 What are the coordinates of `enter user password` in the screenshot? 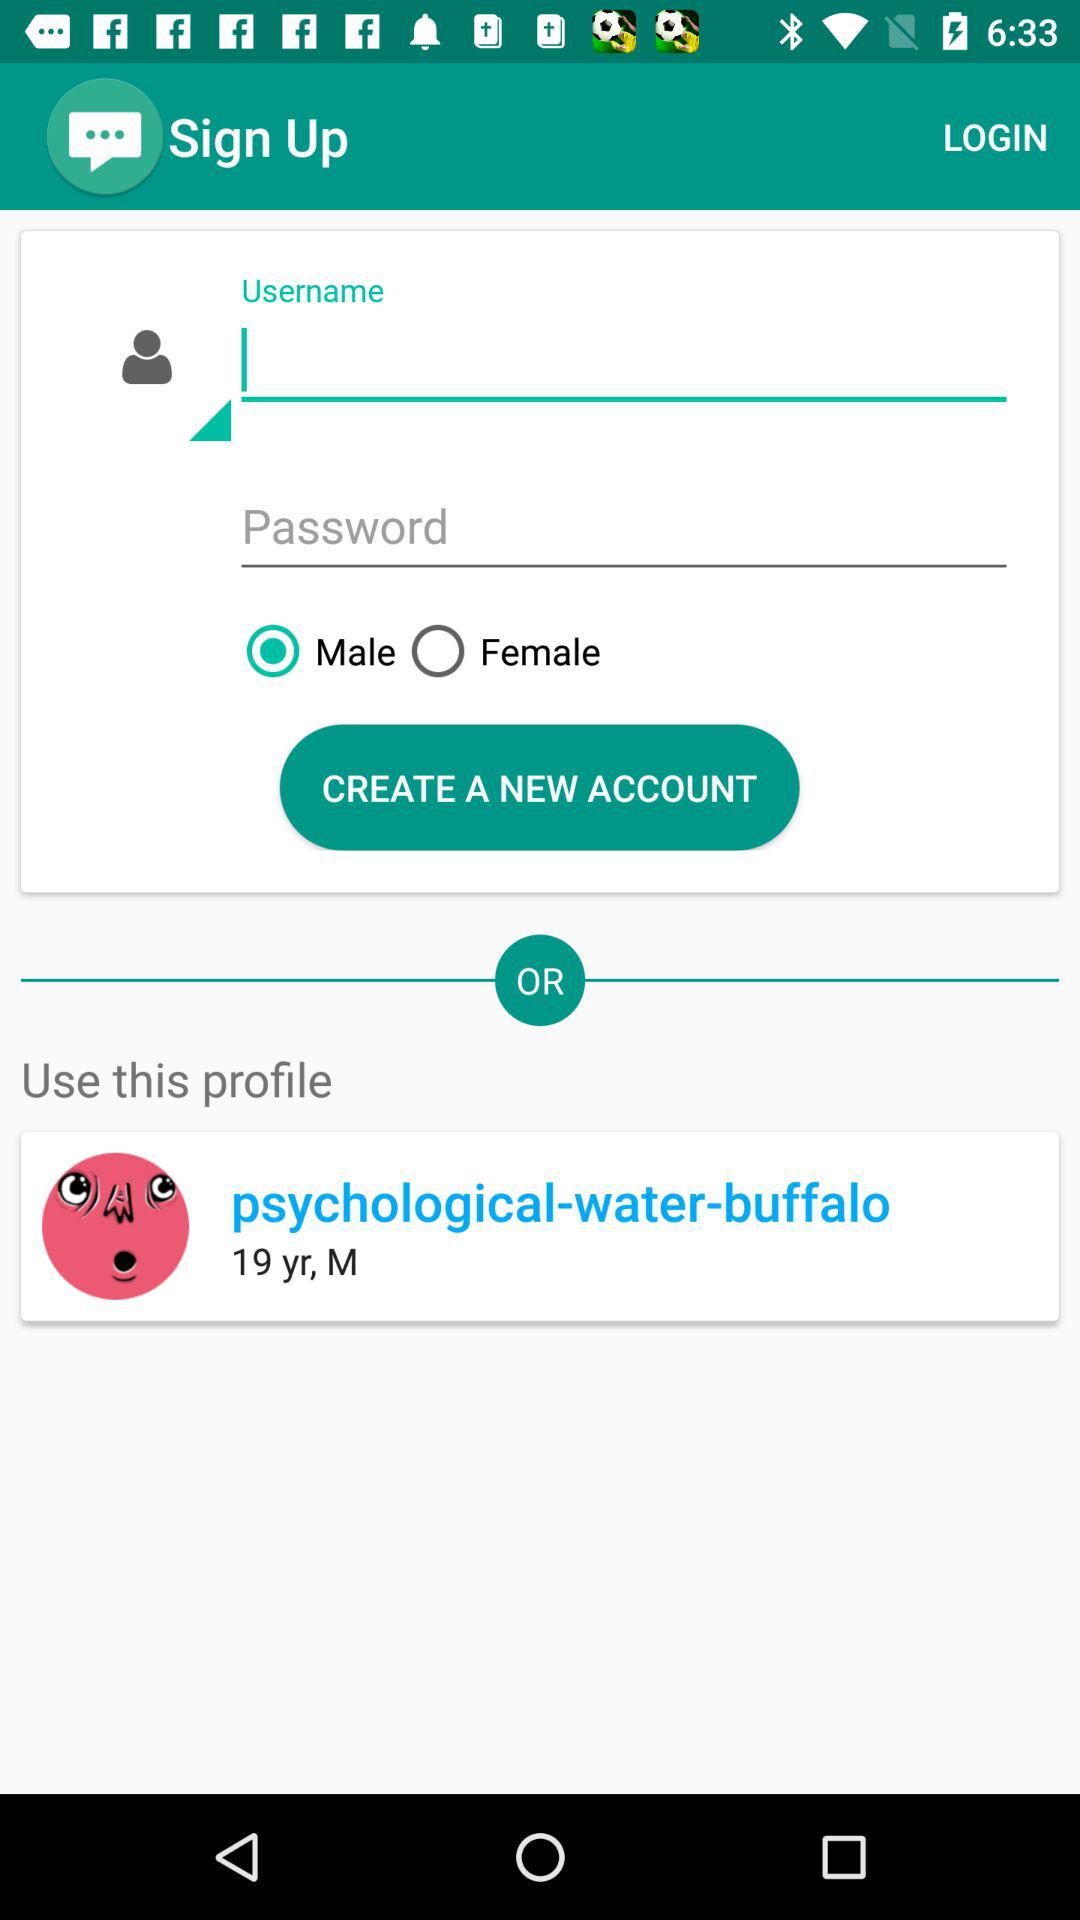 It's located at (624, 528).